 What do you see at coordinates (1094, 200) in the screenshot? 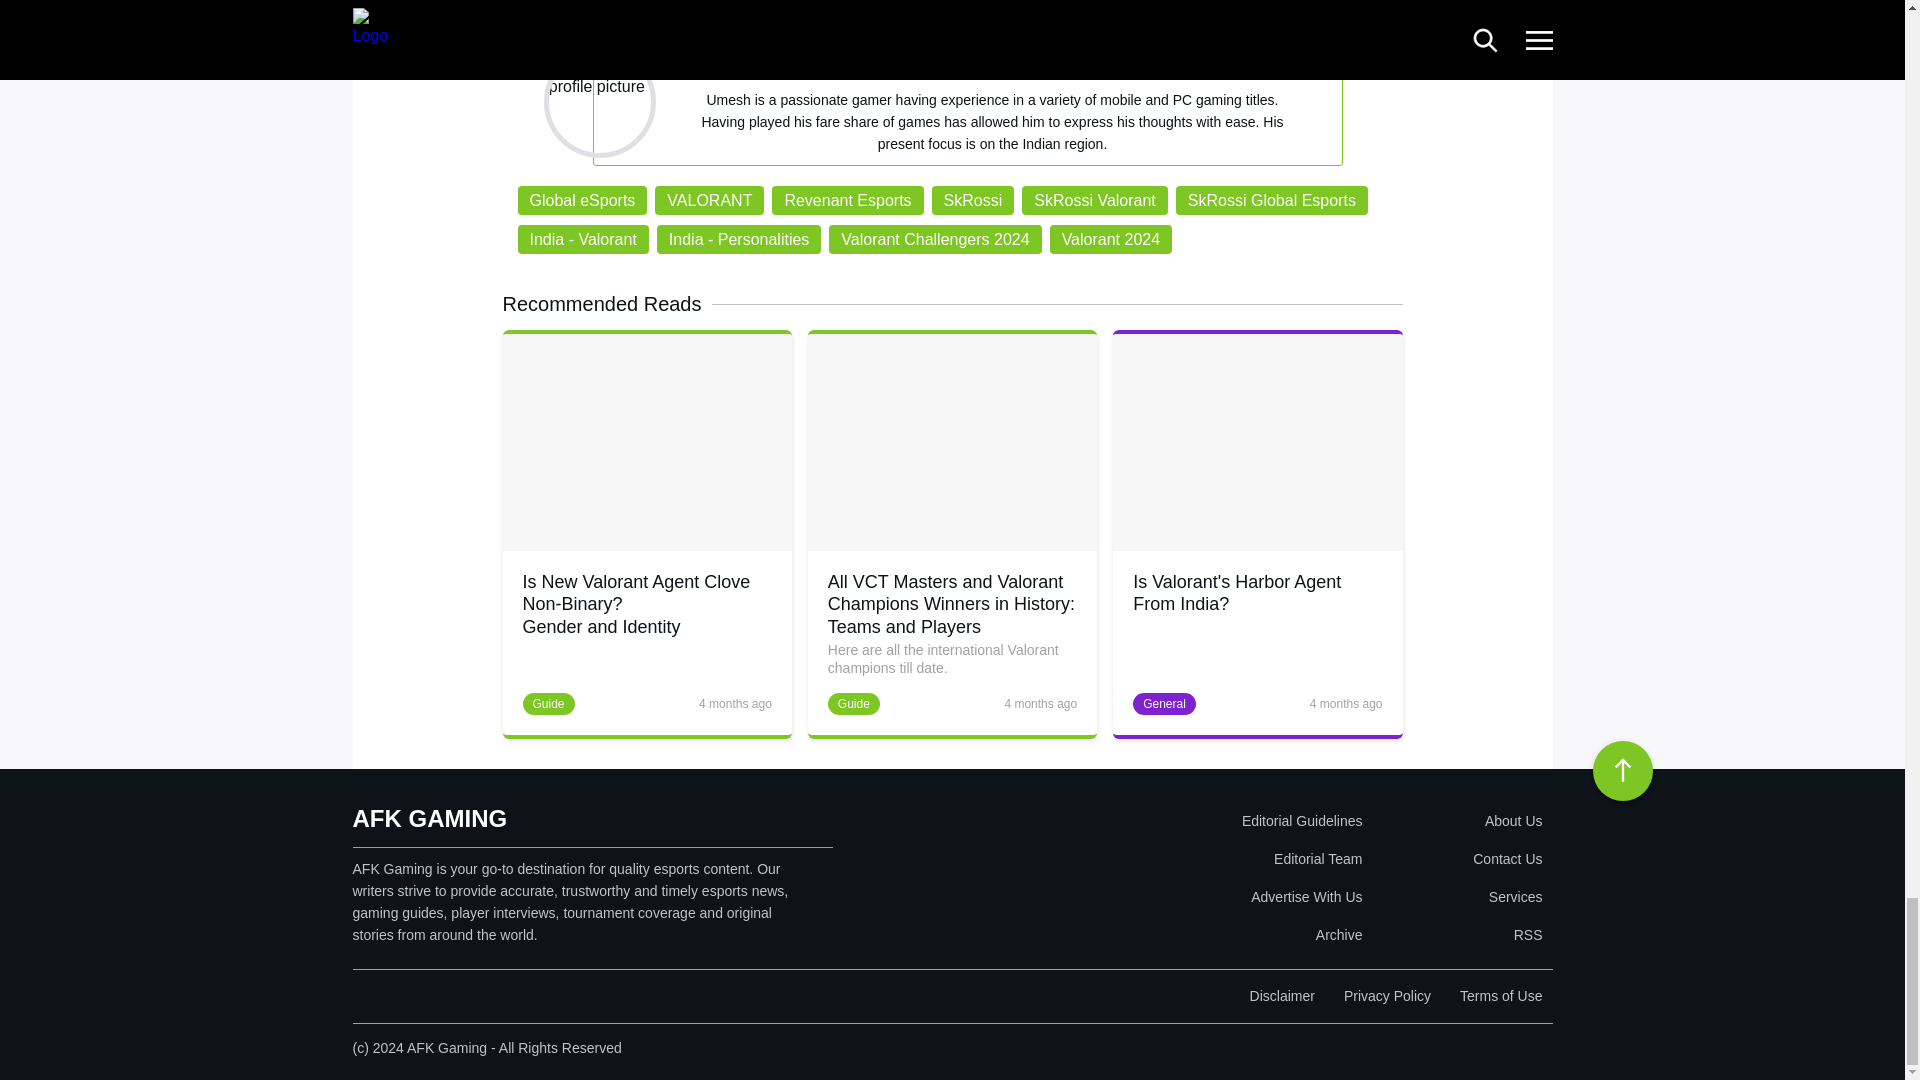
I see `SkRossi Valorant` at bounding box center [1094, 200].